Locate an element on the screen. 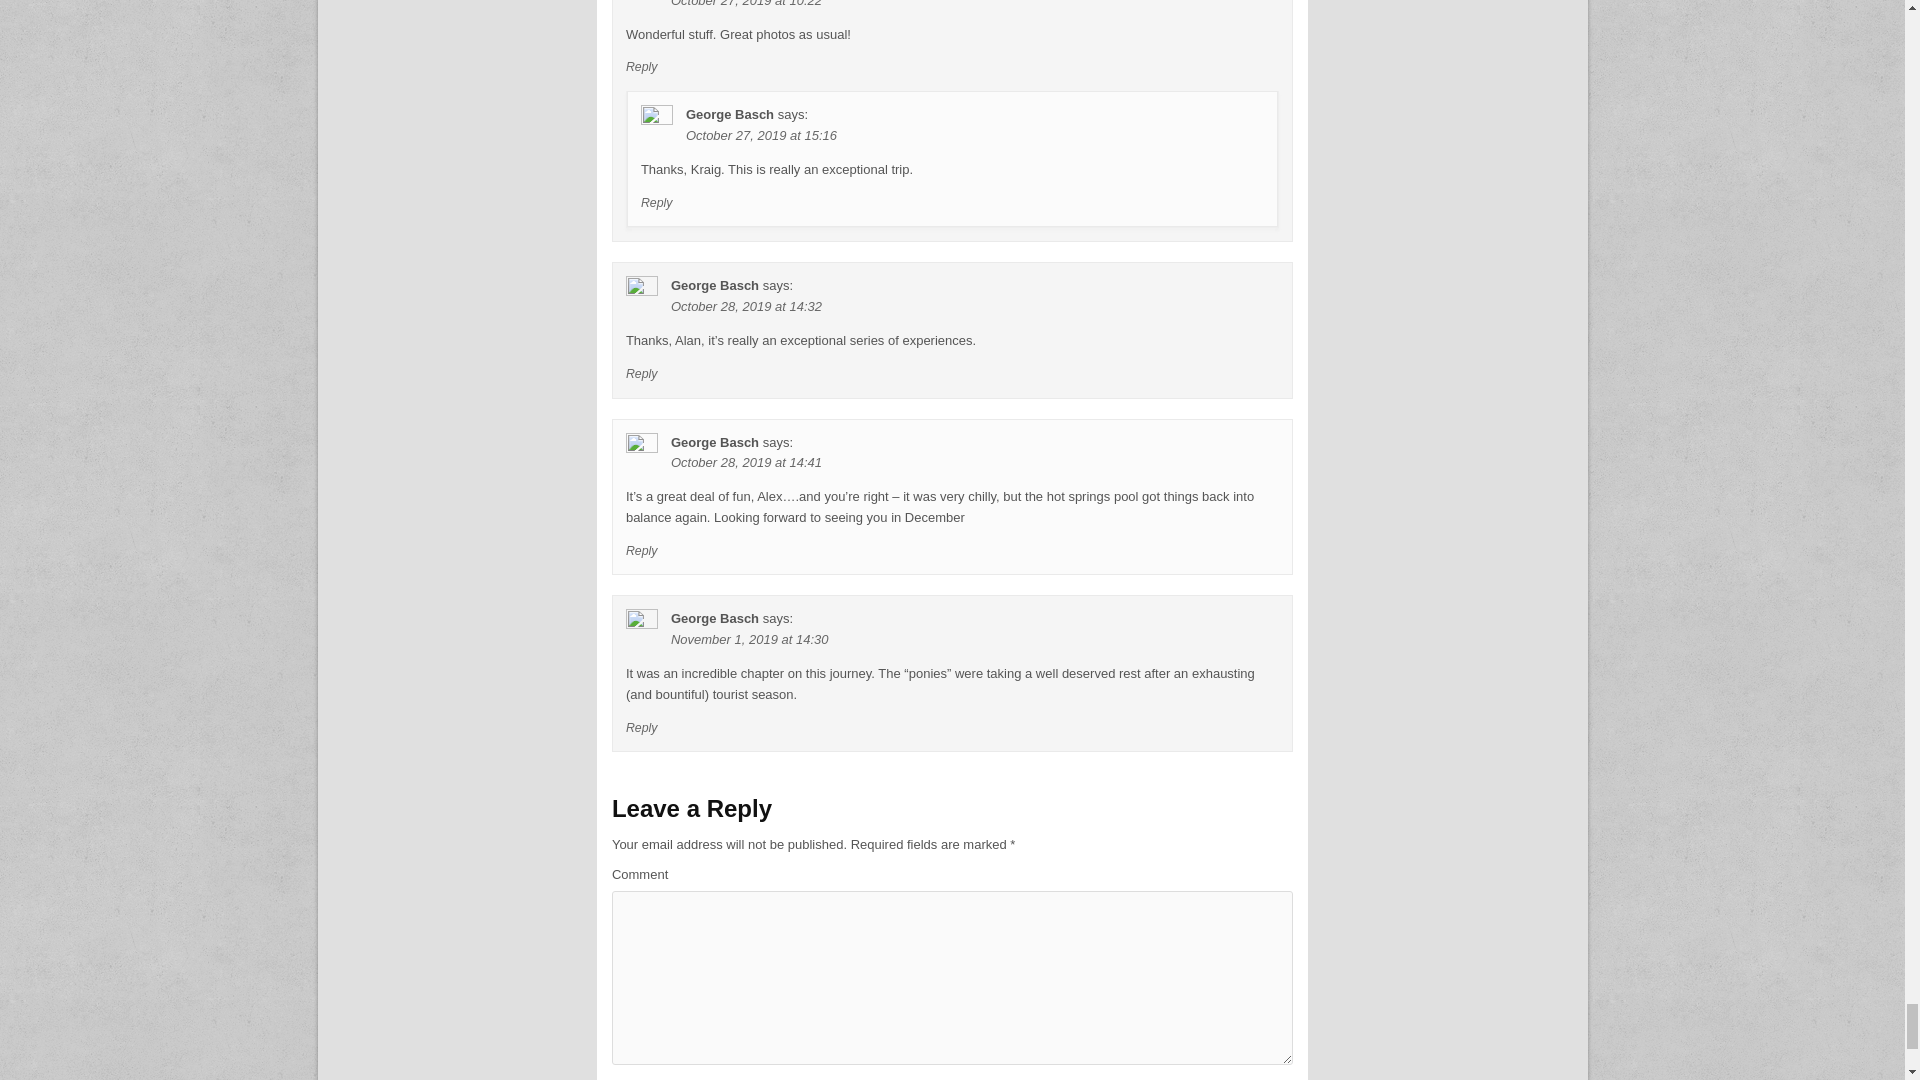 This screenshot has width=1920, height=1080. Reply is located at coordinates (642, 728).